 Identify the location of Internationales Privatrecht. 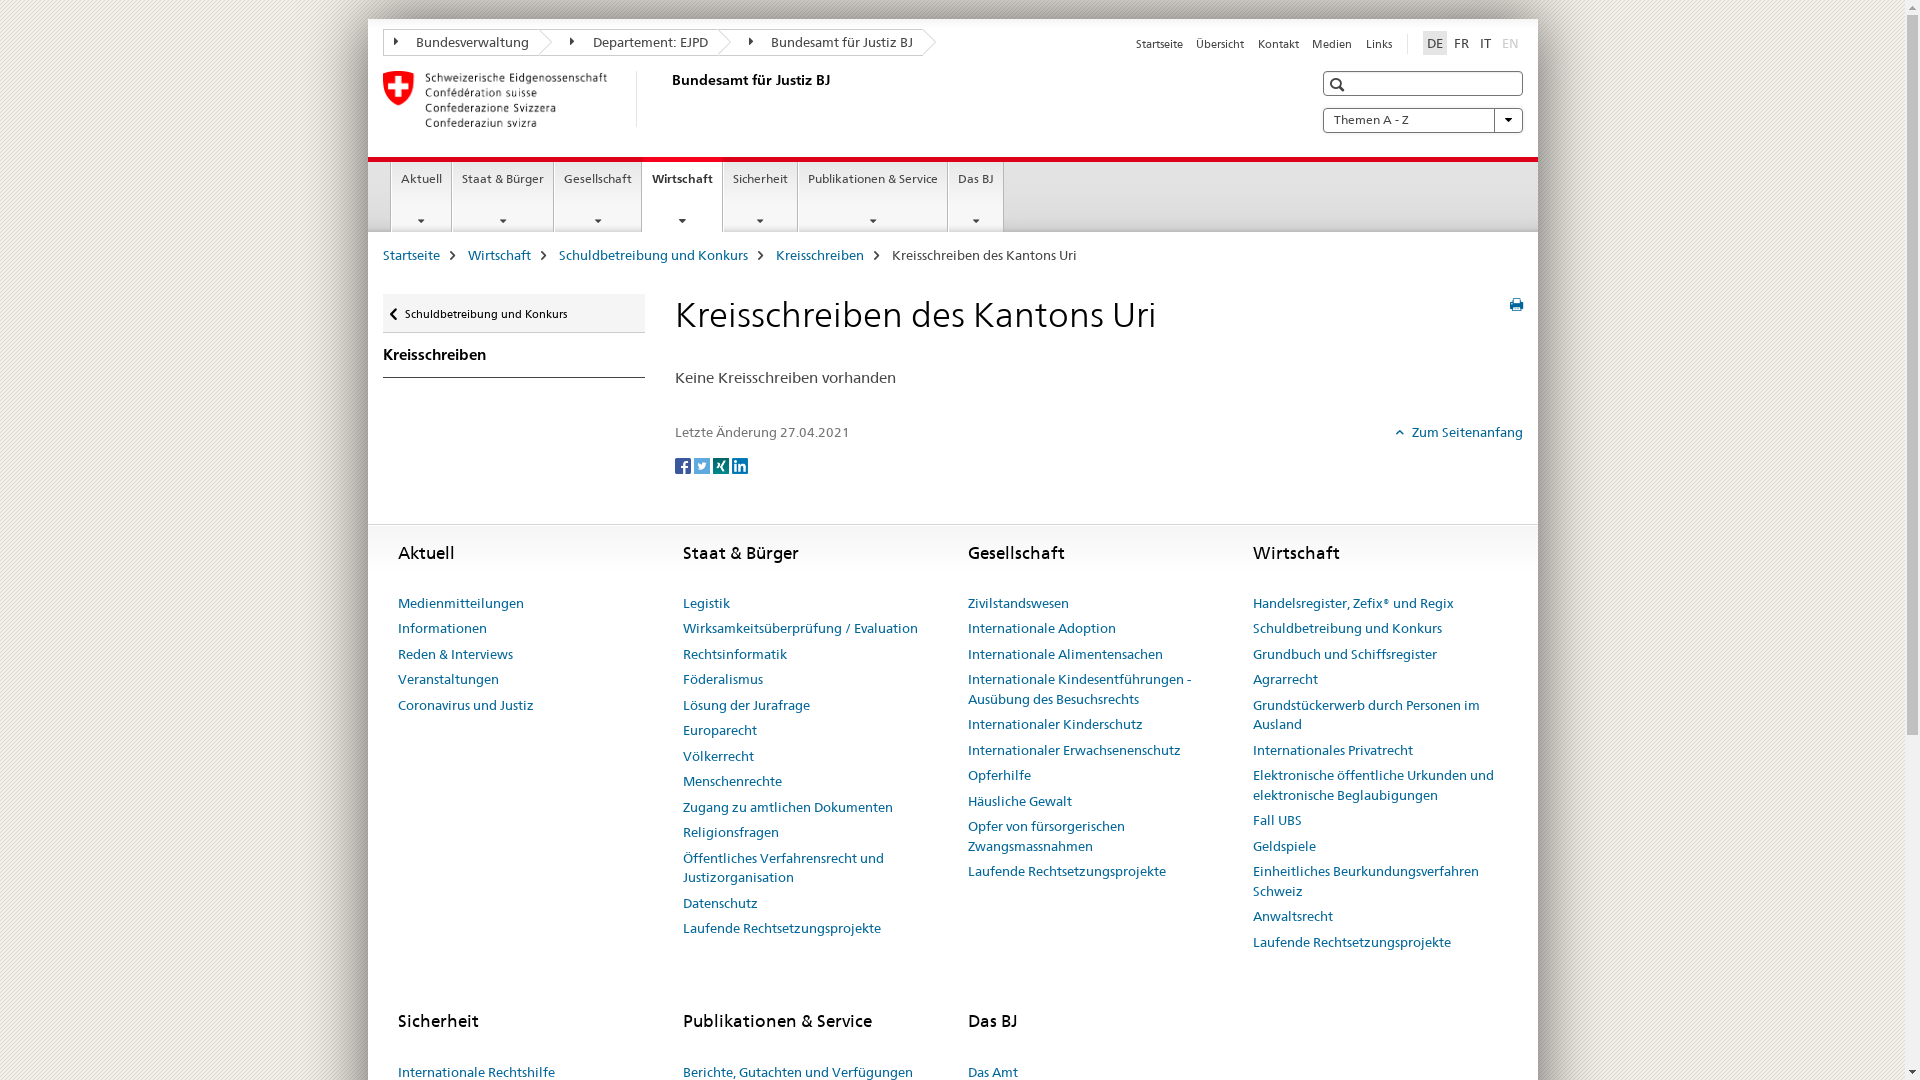
(1332, 751).